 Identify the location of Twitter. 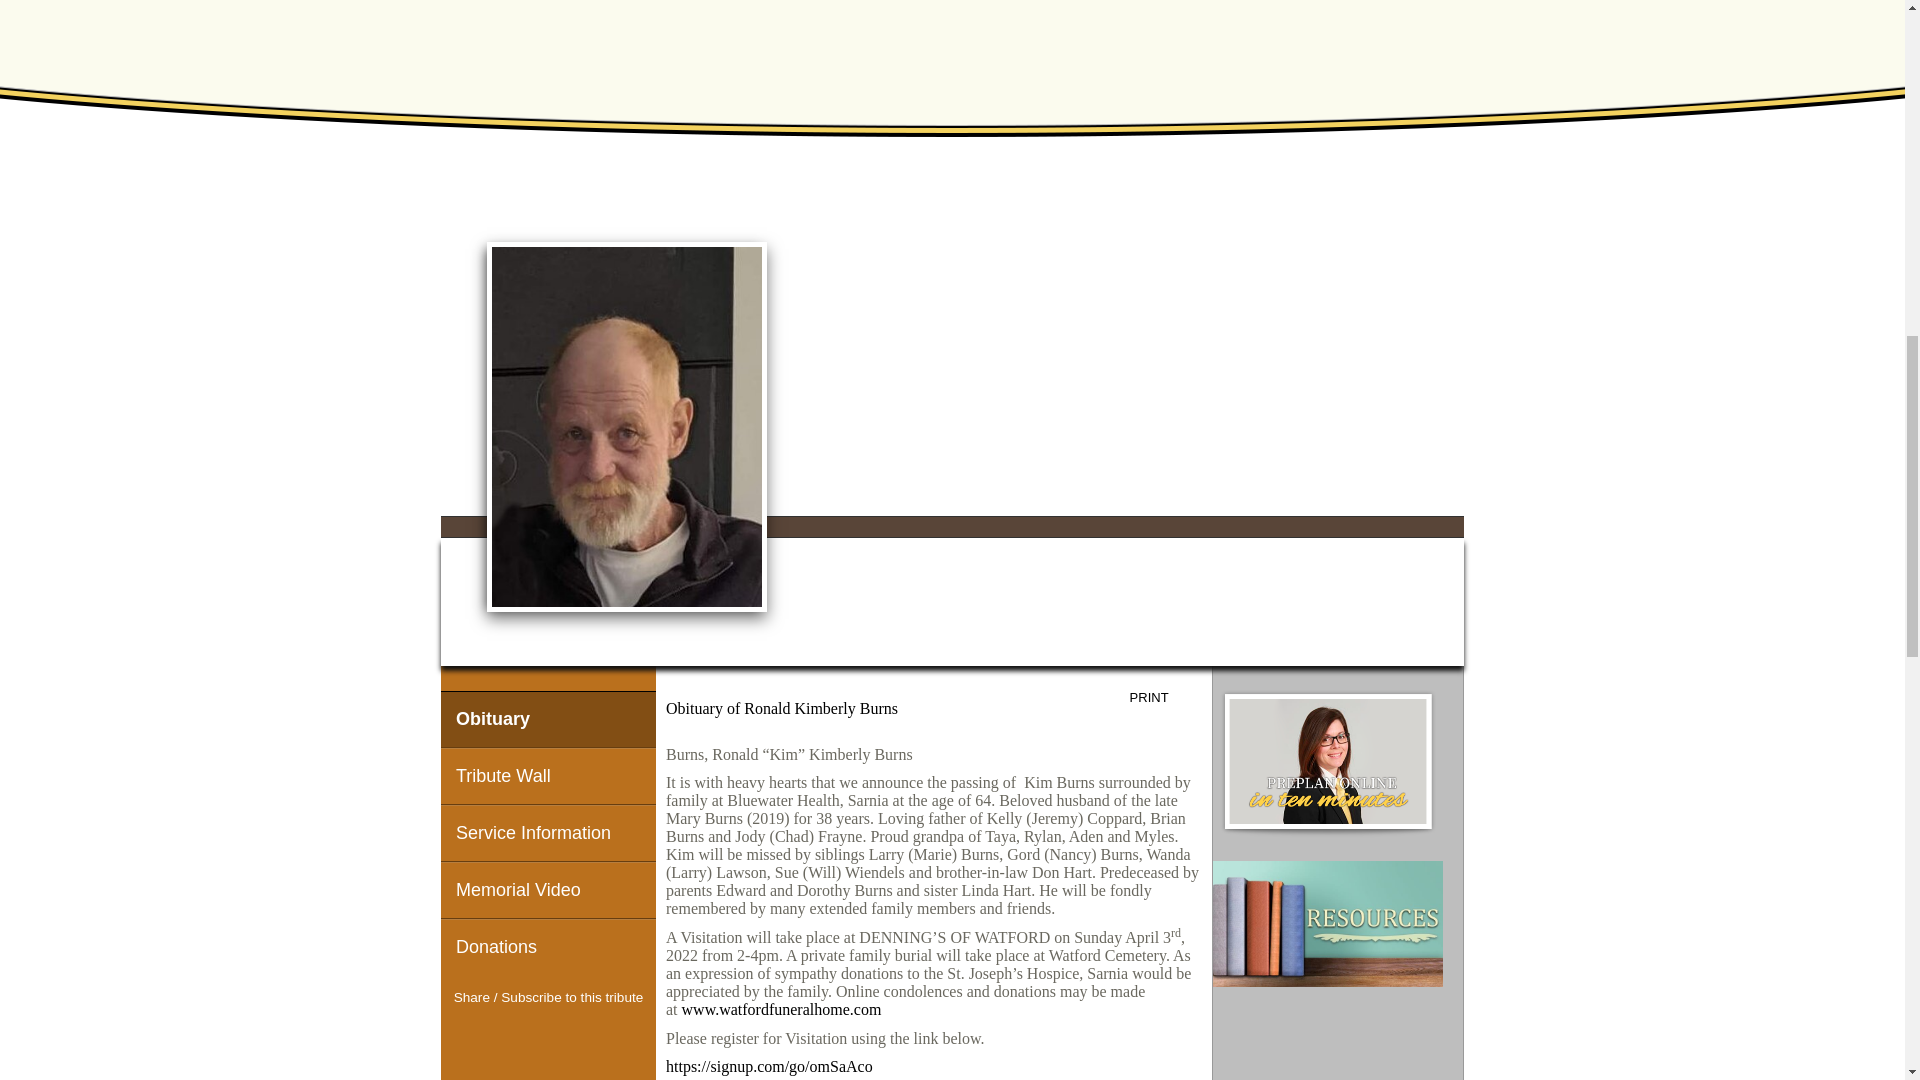
(548, 1035).